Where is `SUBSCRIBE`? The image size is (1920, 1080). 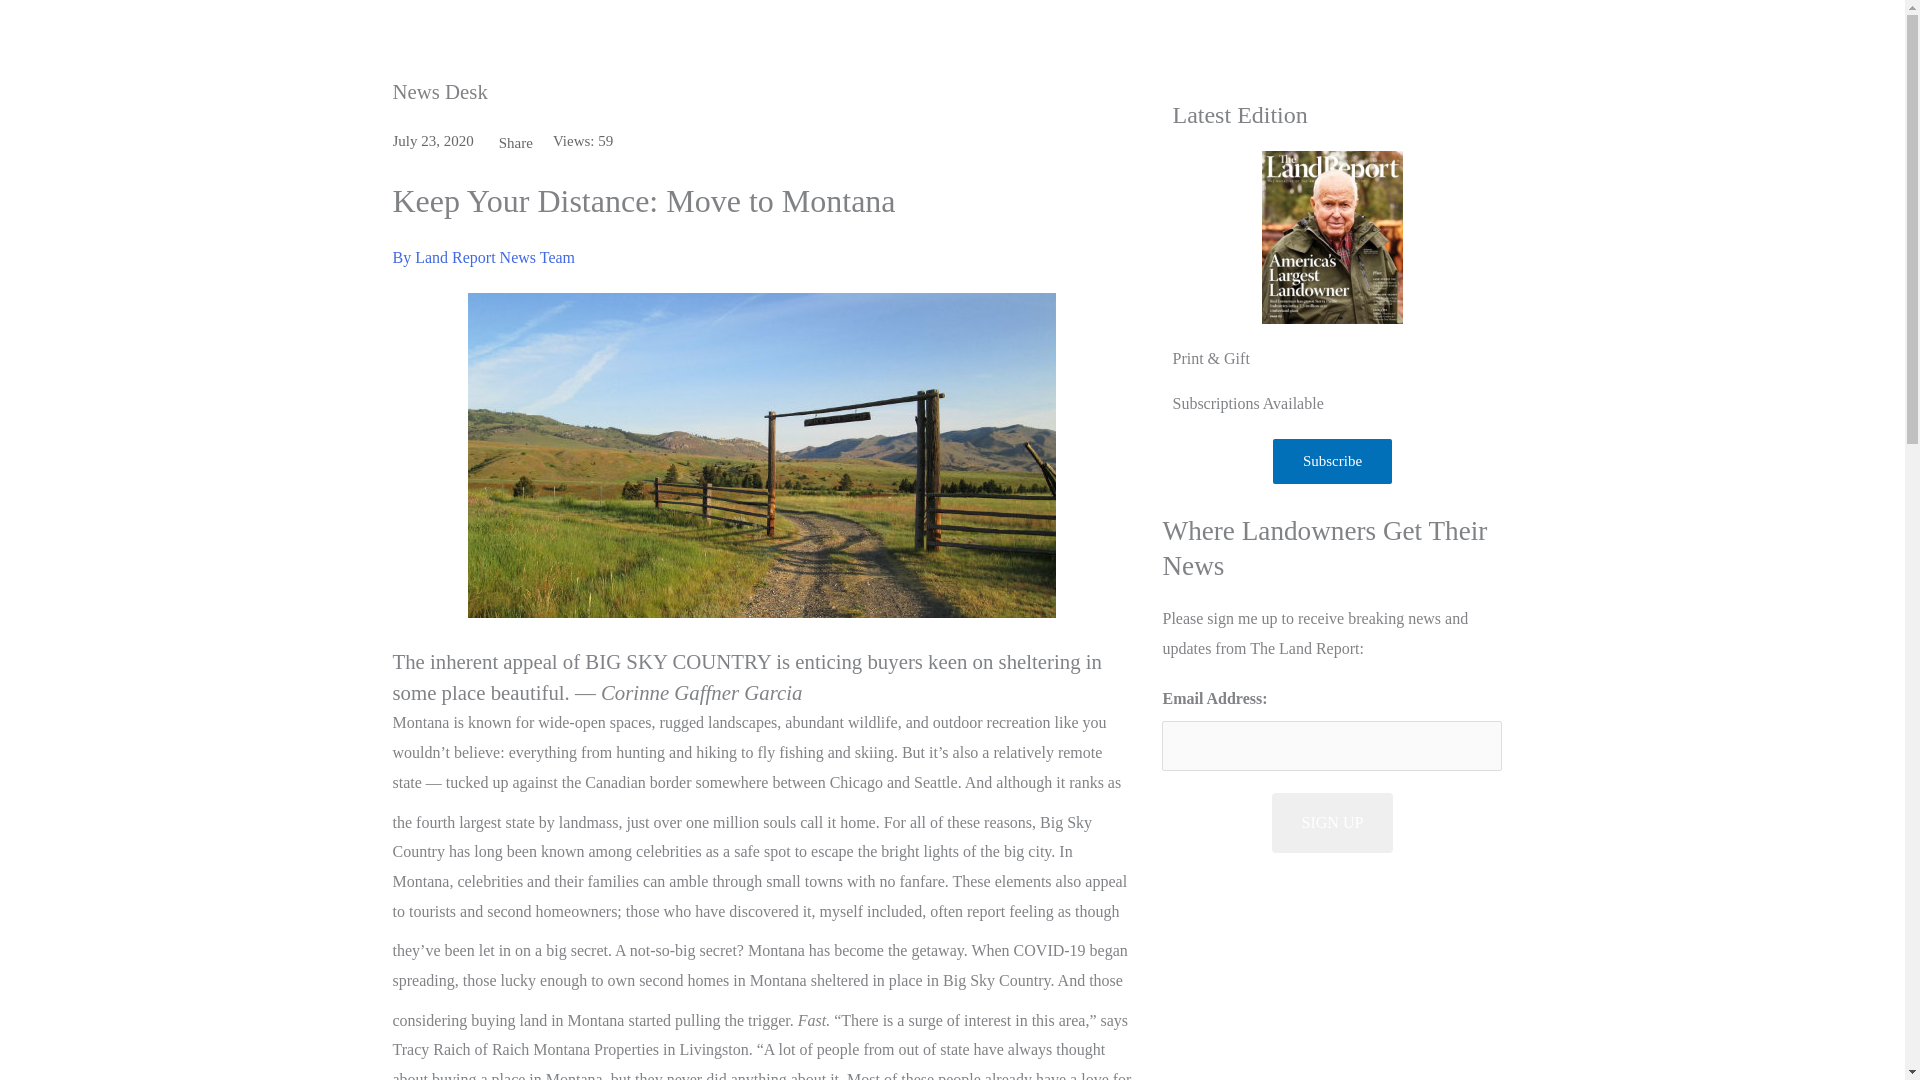
SUBSCRIBE is located at coordinates (1808, 35).